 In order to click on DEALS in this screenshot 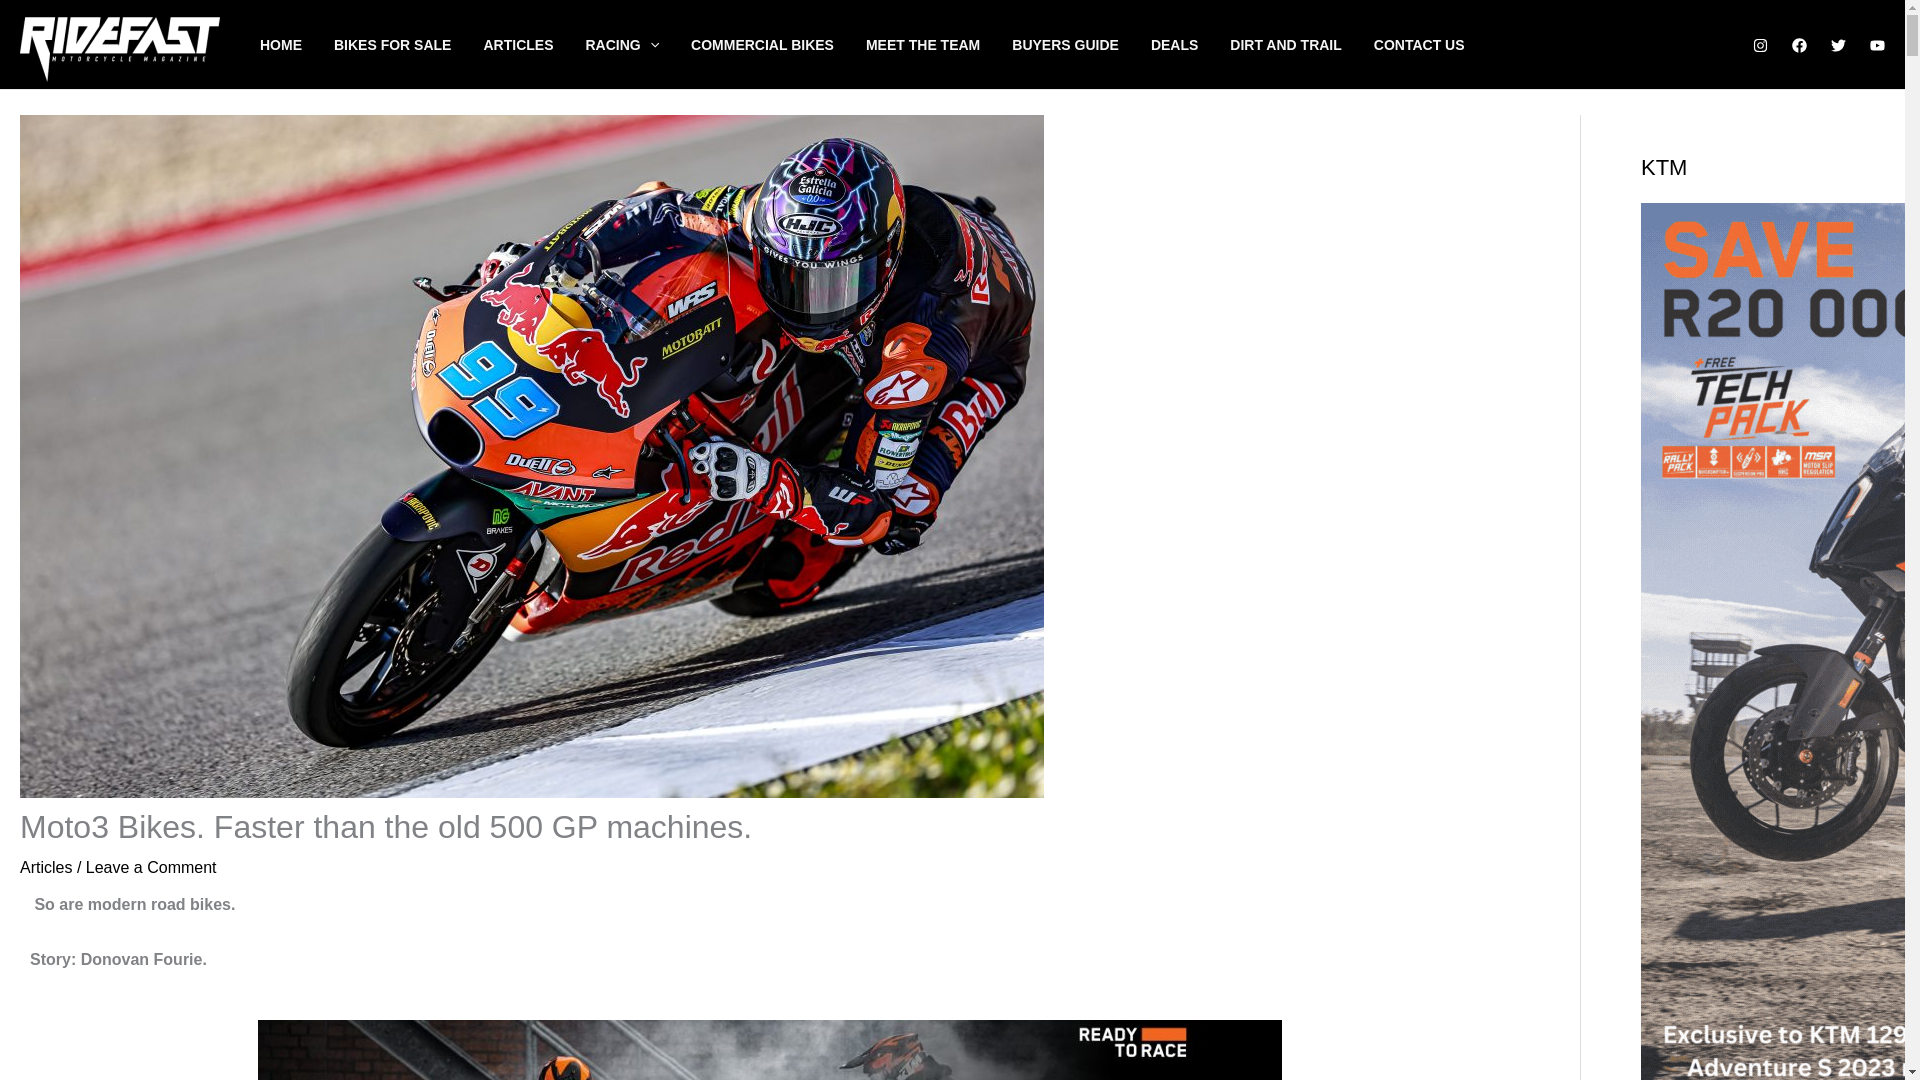, I will do `click(1190, 43)`.